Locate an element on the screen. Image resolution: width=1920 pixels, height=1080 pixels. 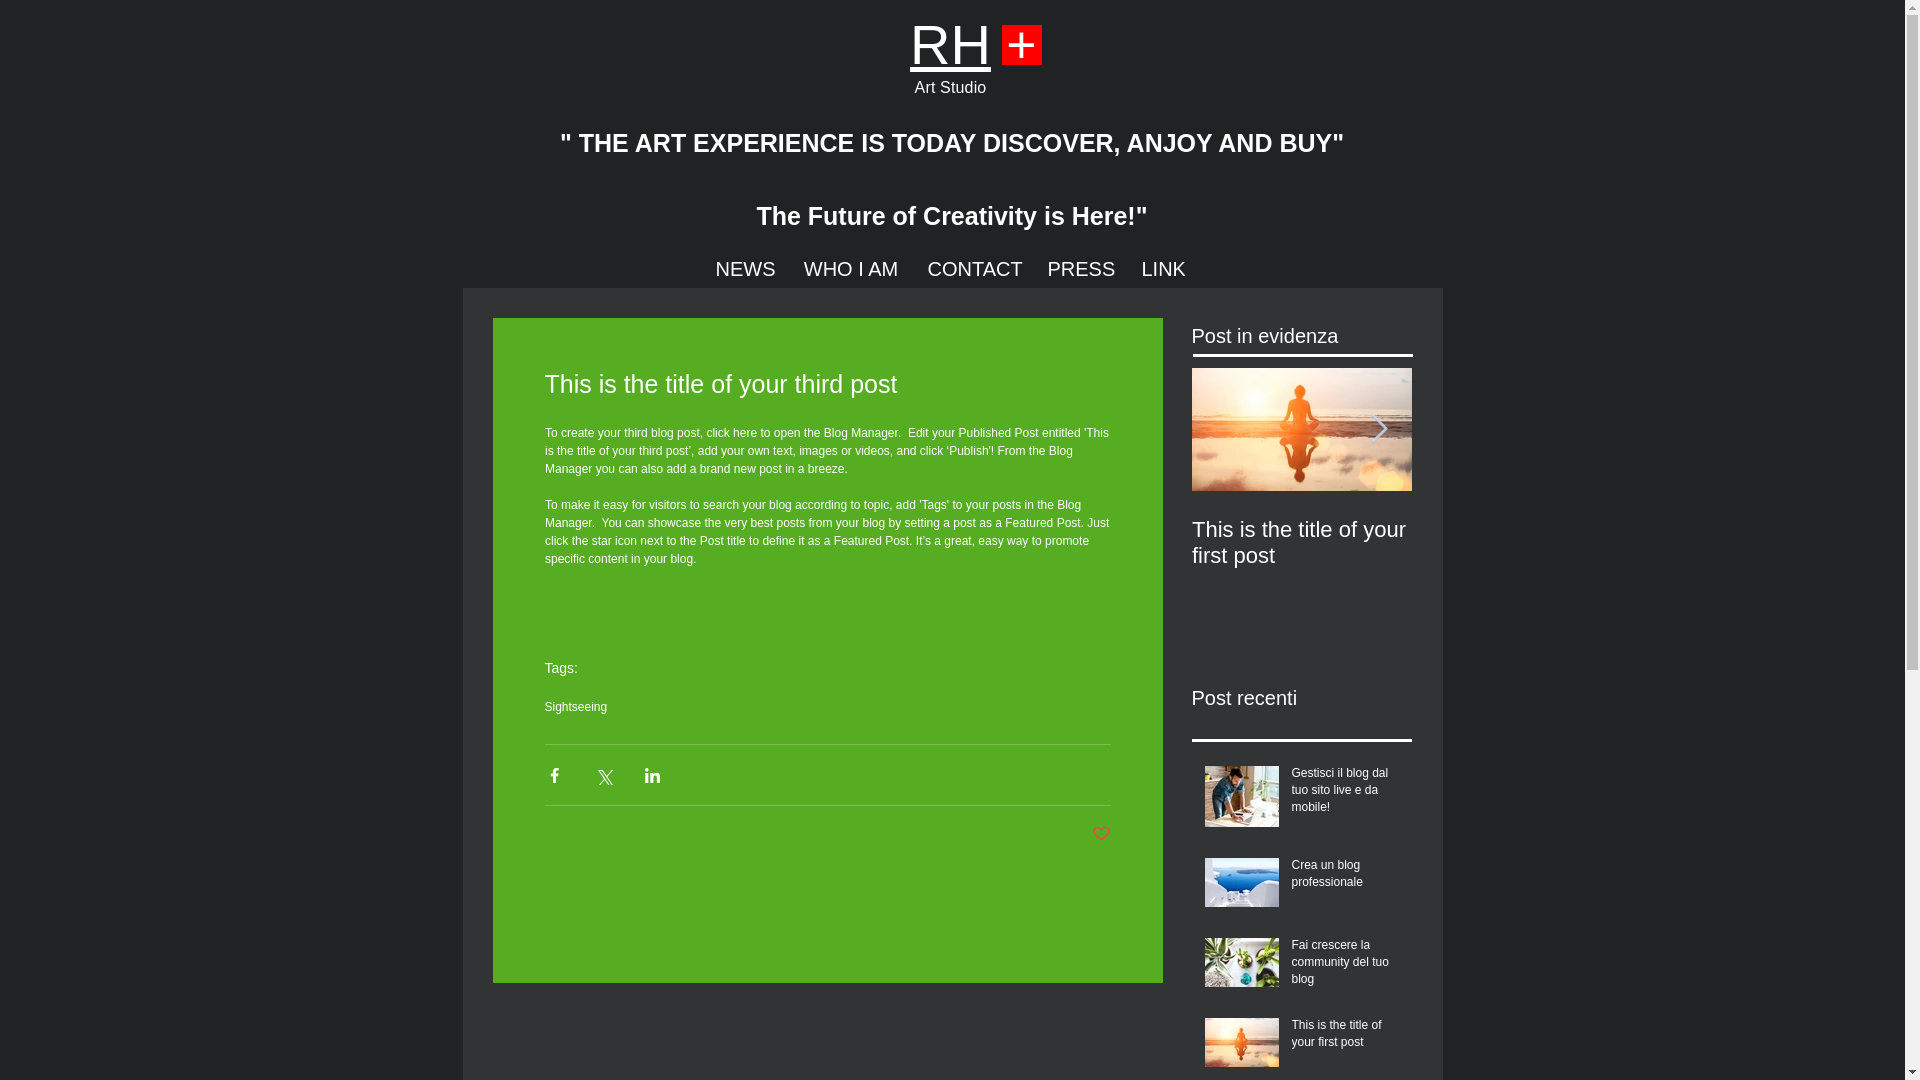
Fai crescere la community del tuo blog is located at coordinates (1346, 966).